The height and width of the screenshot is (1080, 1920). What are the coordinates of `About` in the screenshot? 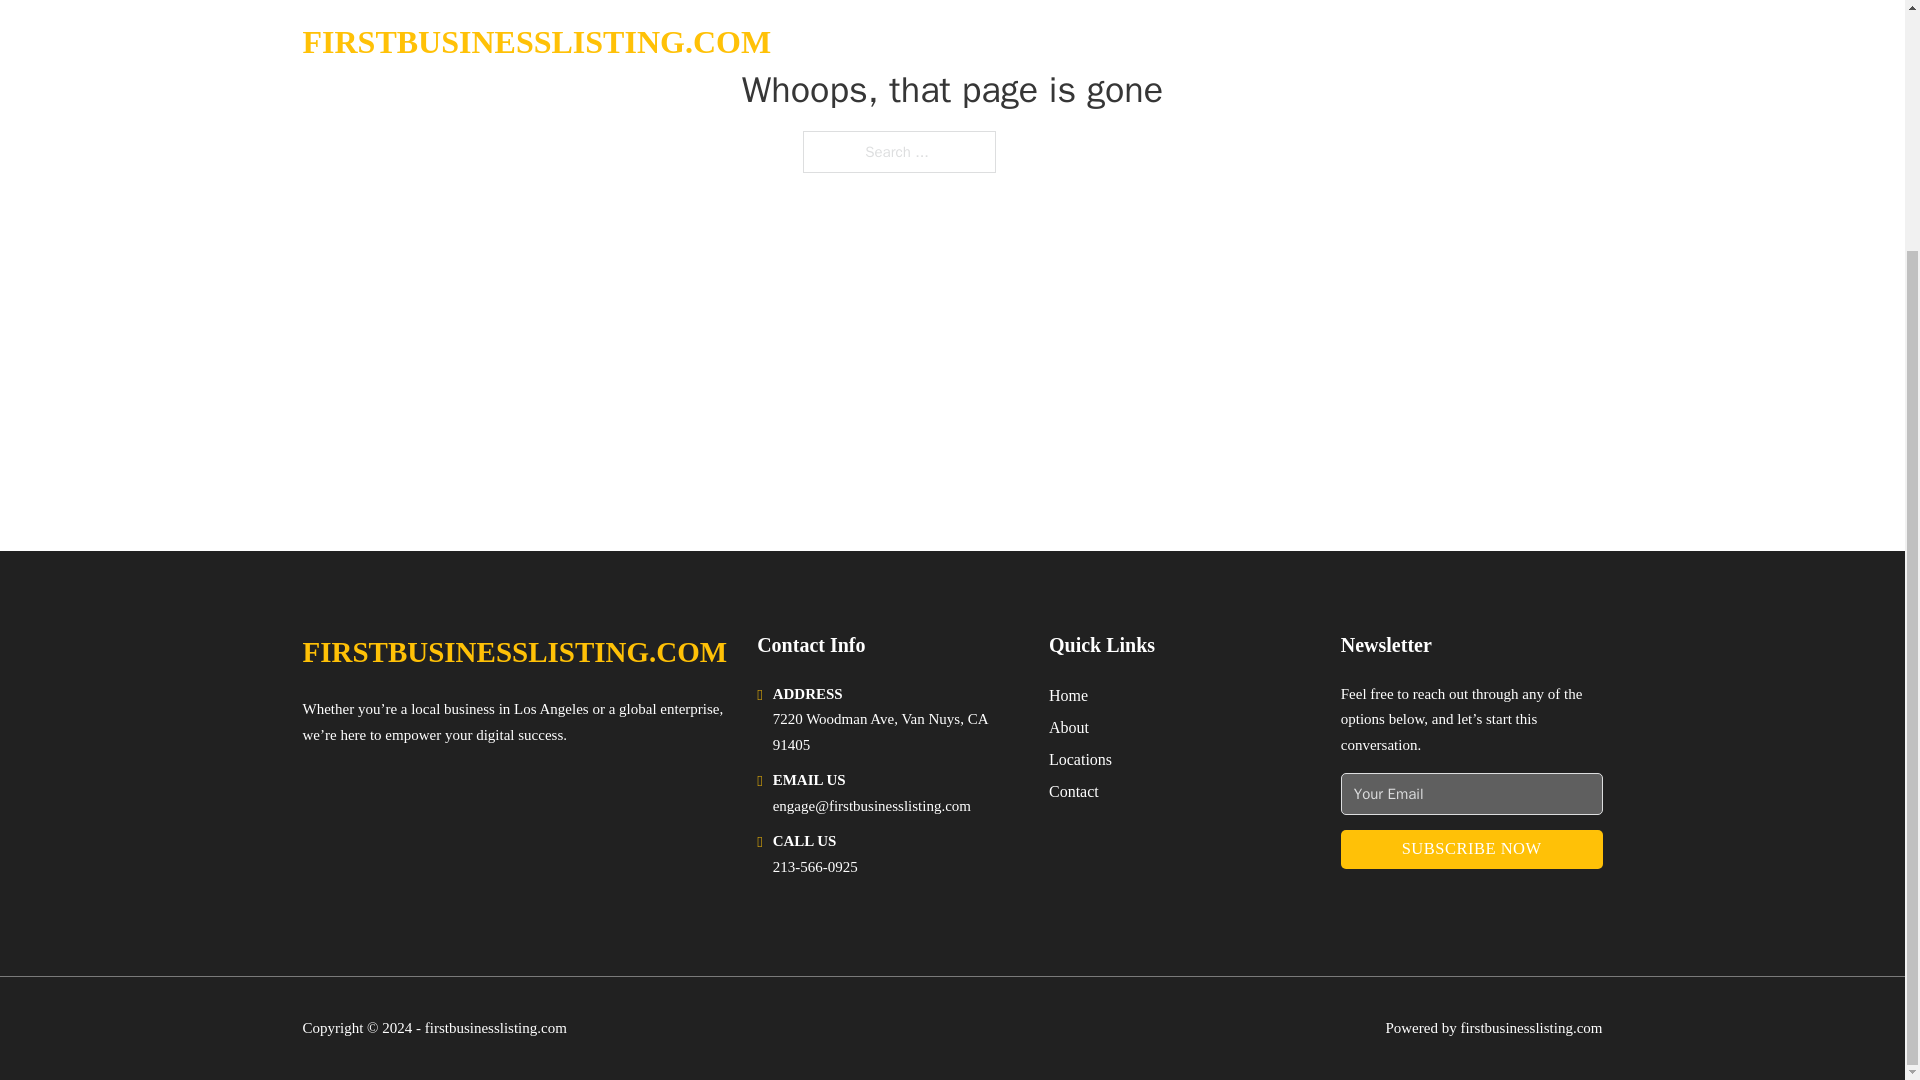 It's located at (1068, 726).